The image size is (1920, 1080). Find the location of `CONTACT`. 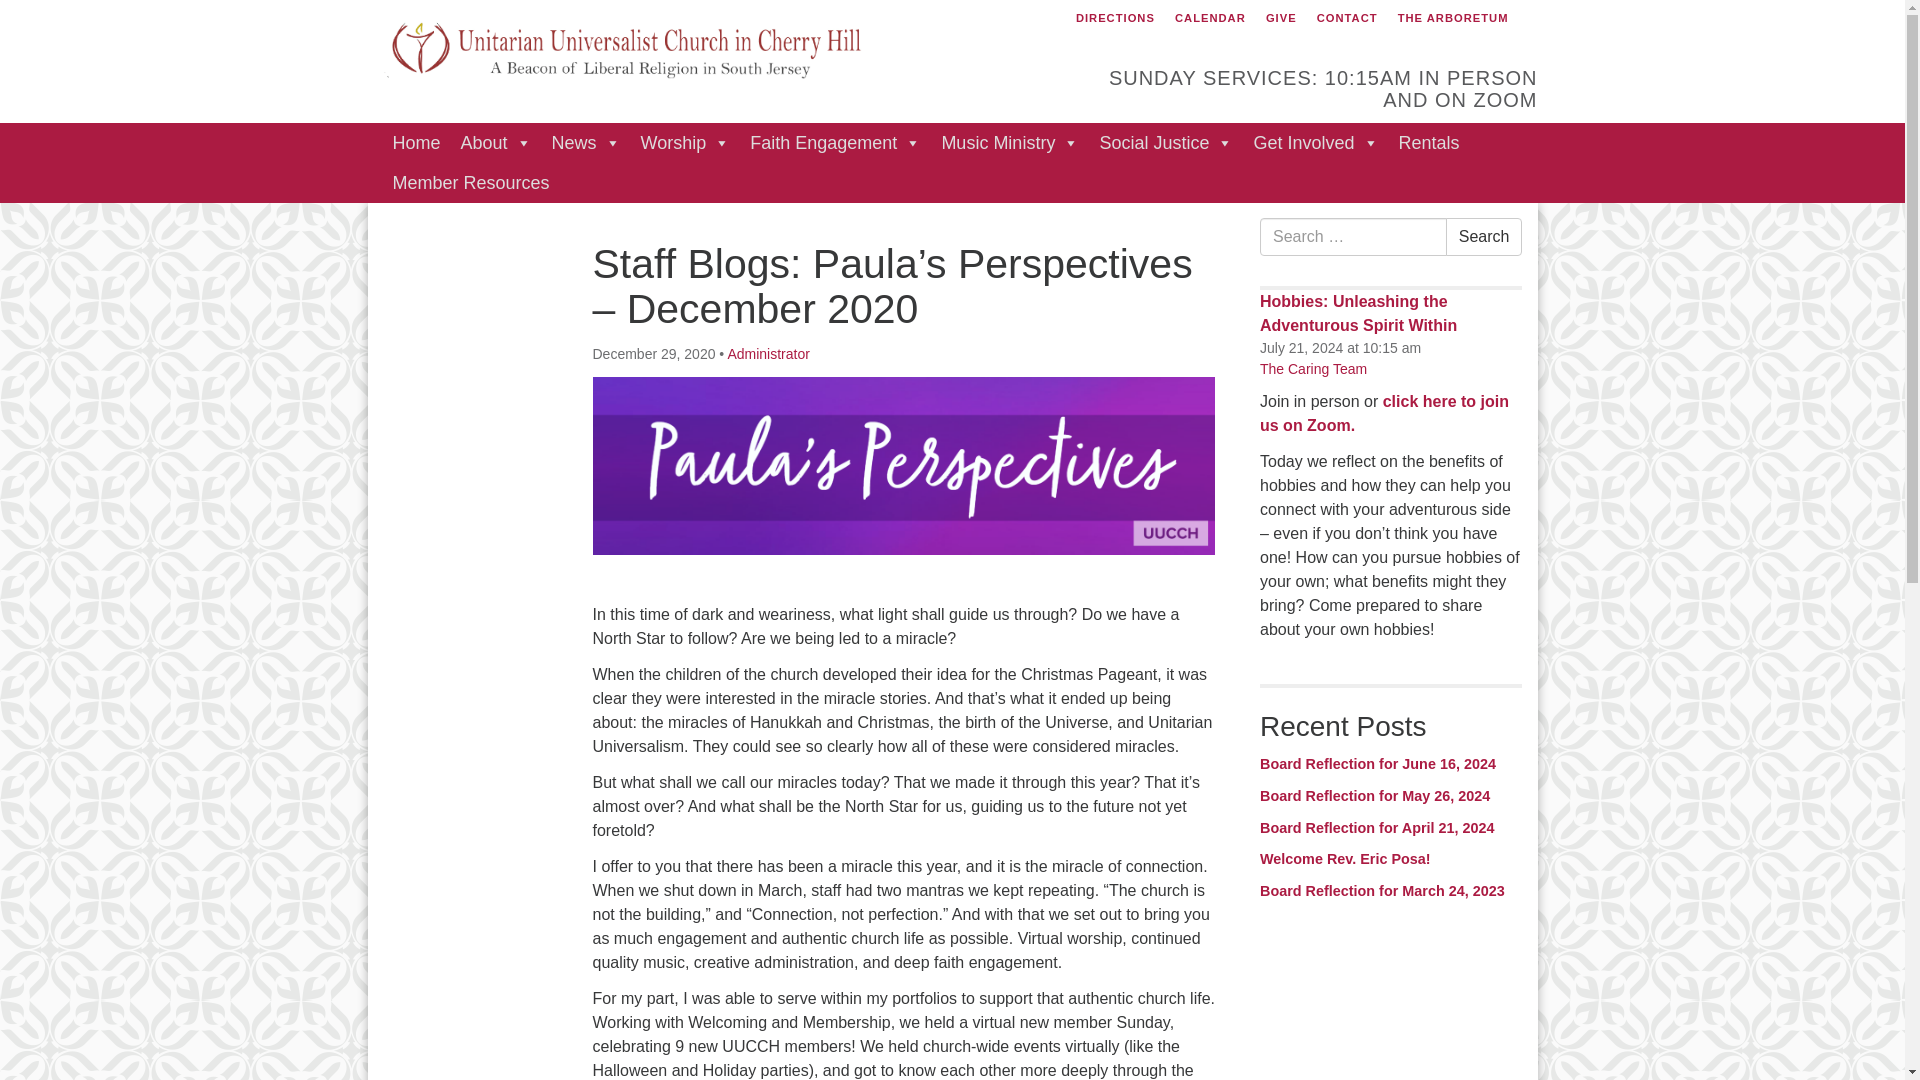

CONTACT is located at coordinates (1346, 18).